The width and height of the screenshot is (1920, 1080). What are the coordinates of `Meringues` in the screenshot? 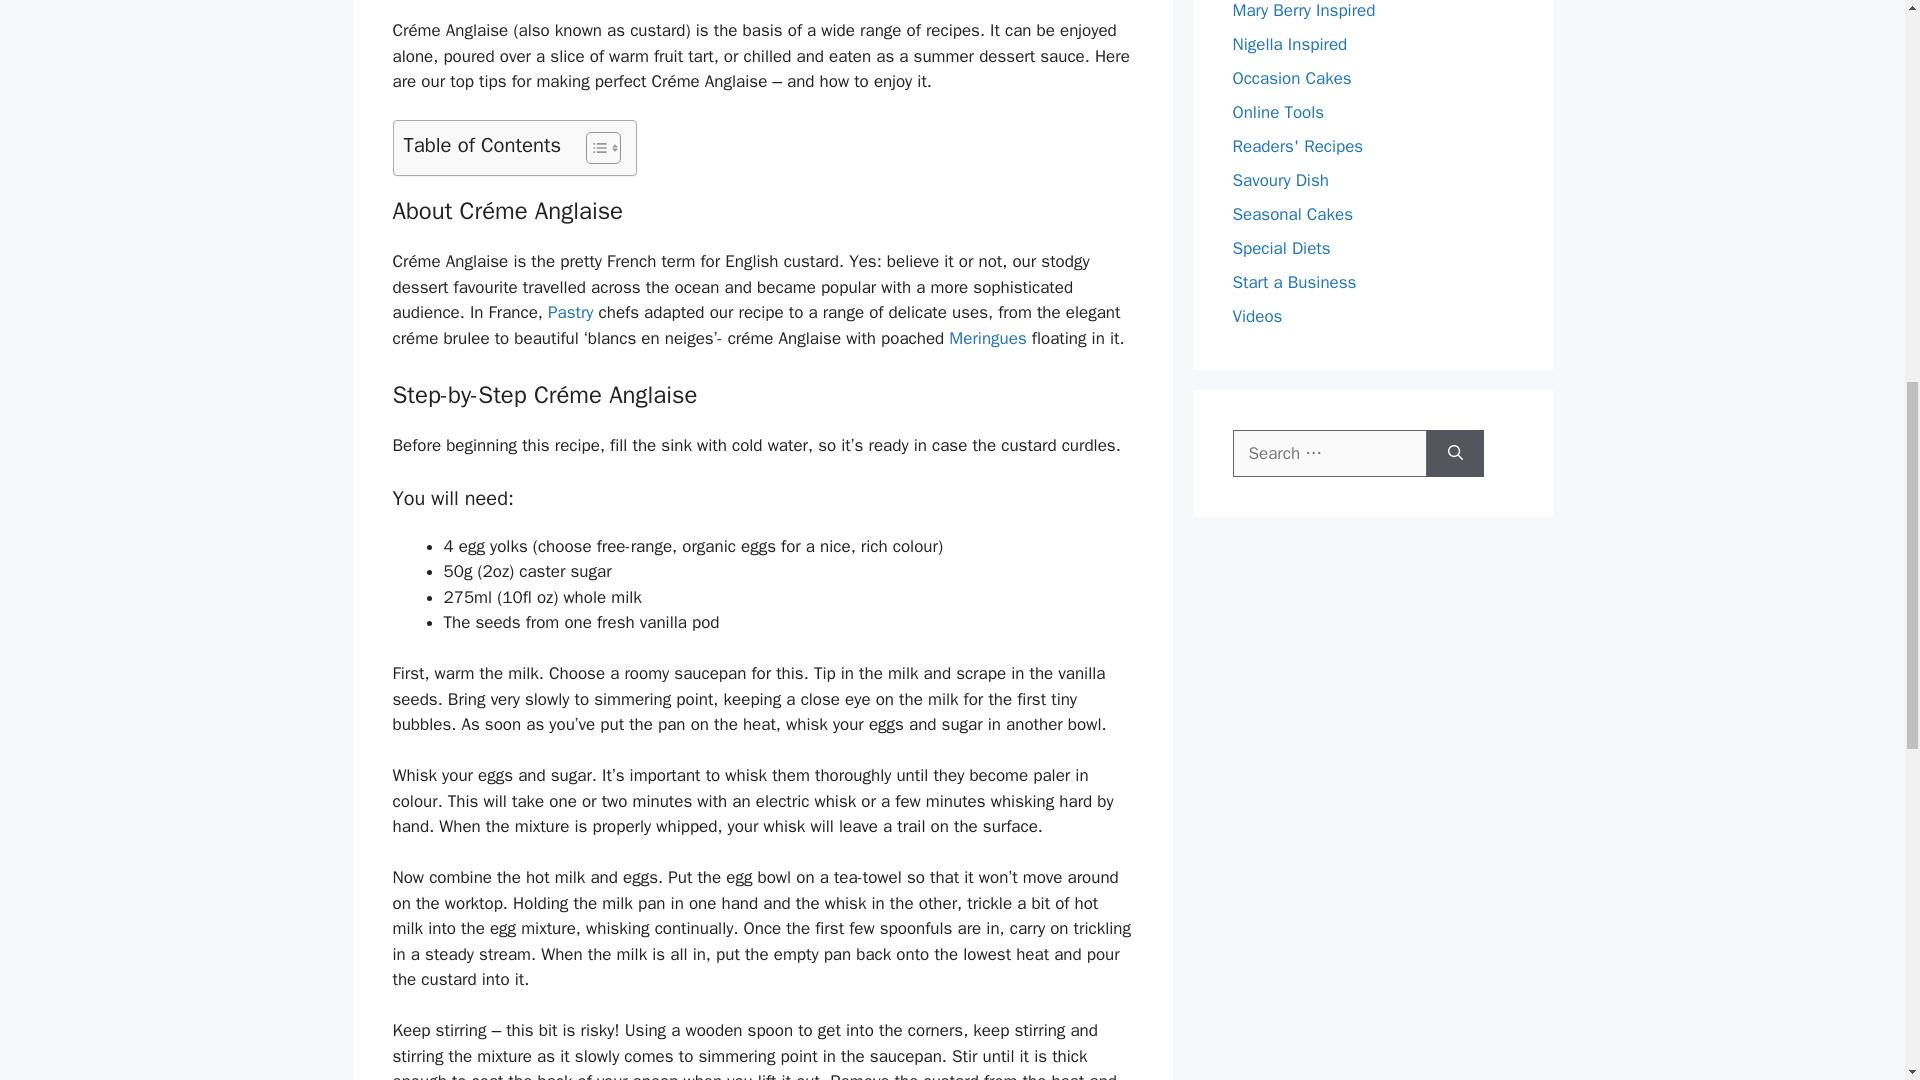 It's located at (986, 338).